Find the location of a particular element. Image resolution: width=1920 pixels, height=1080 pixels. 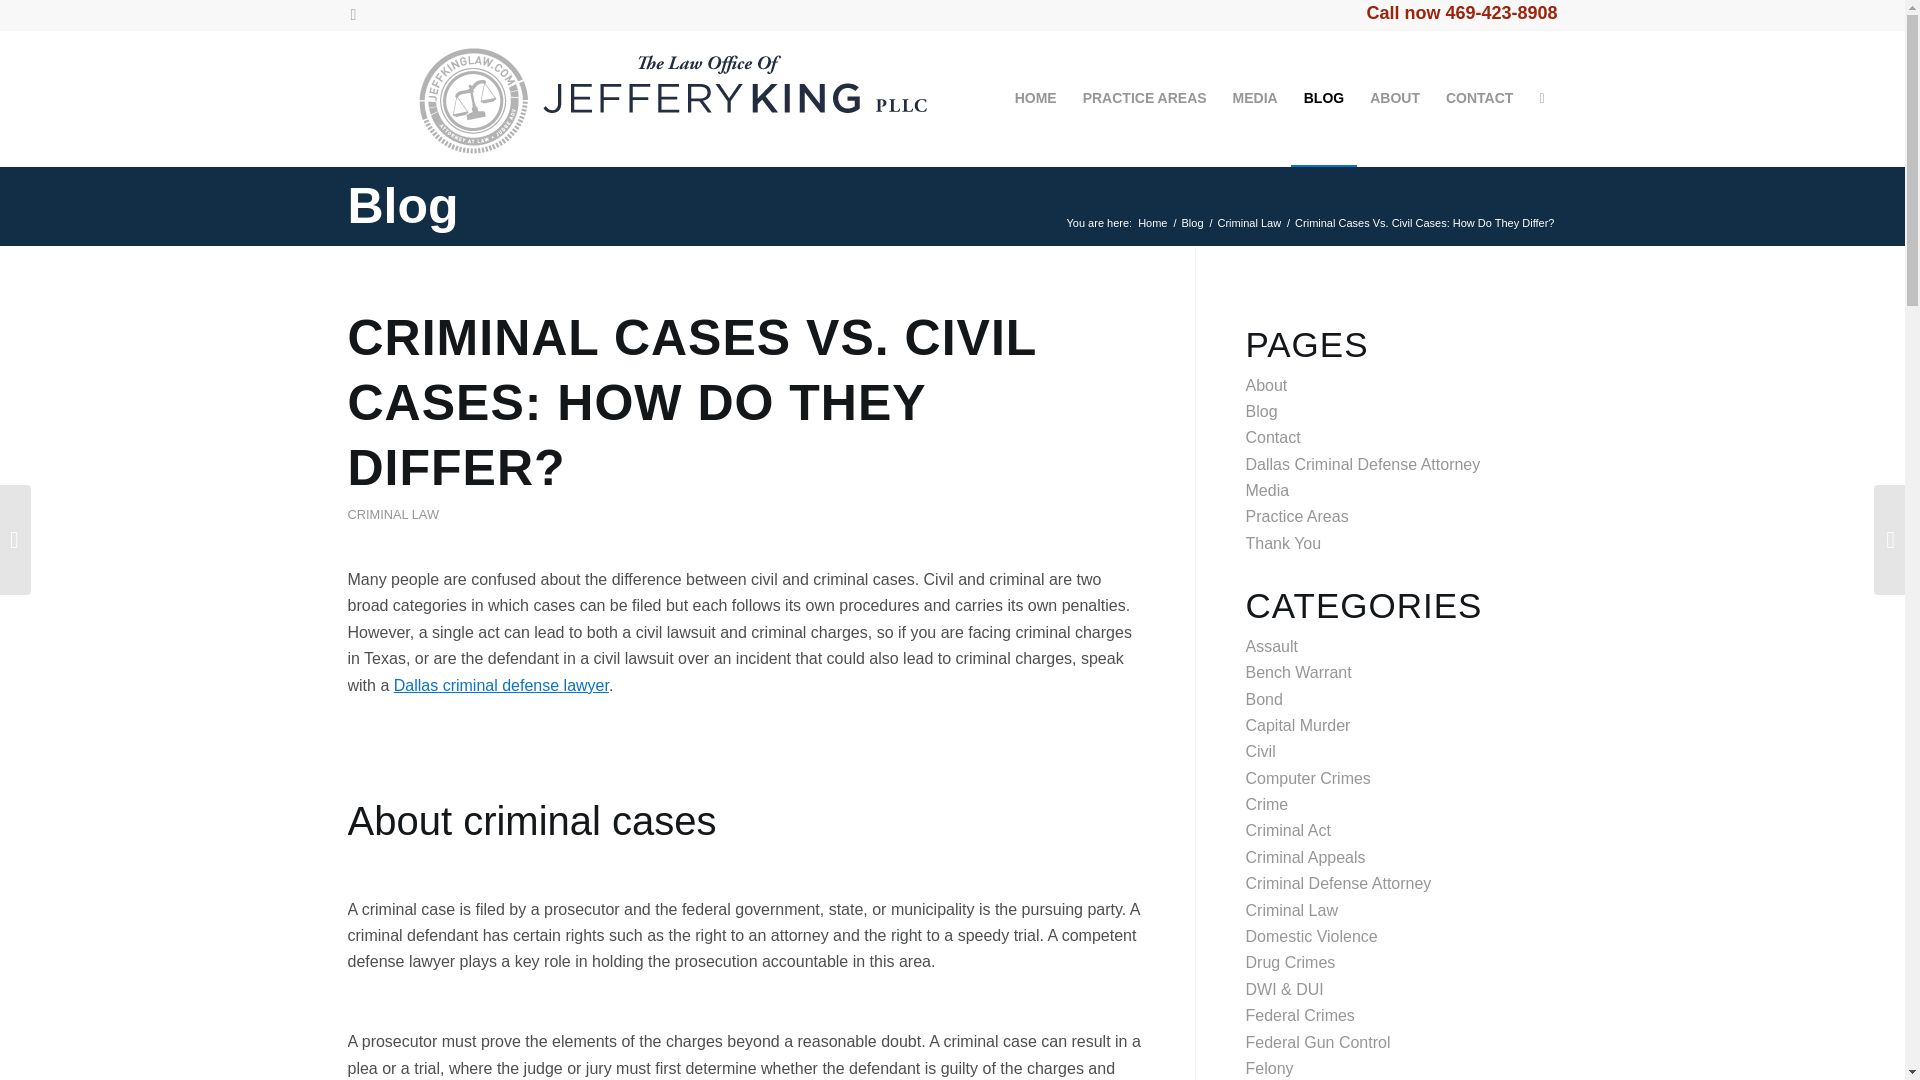

Call now 469-423-8908 is located at coordinates (1461, 12).